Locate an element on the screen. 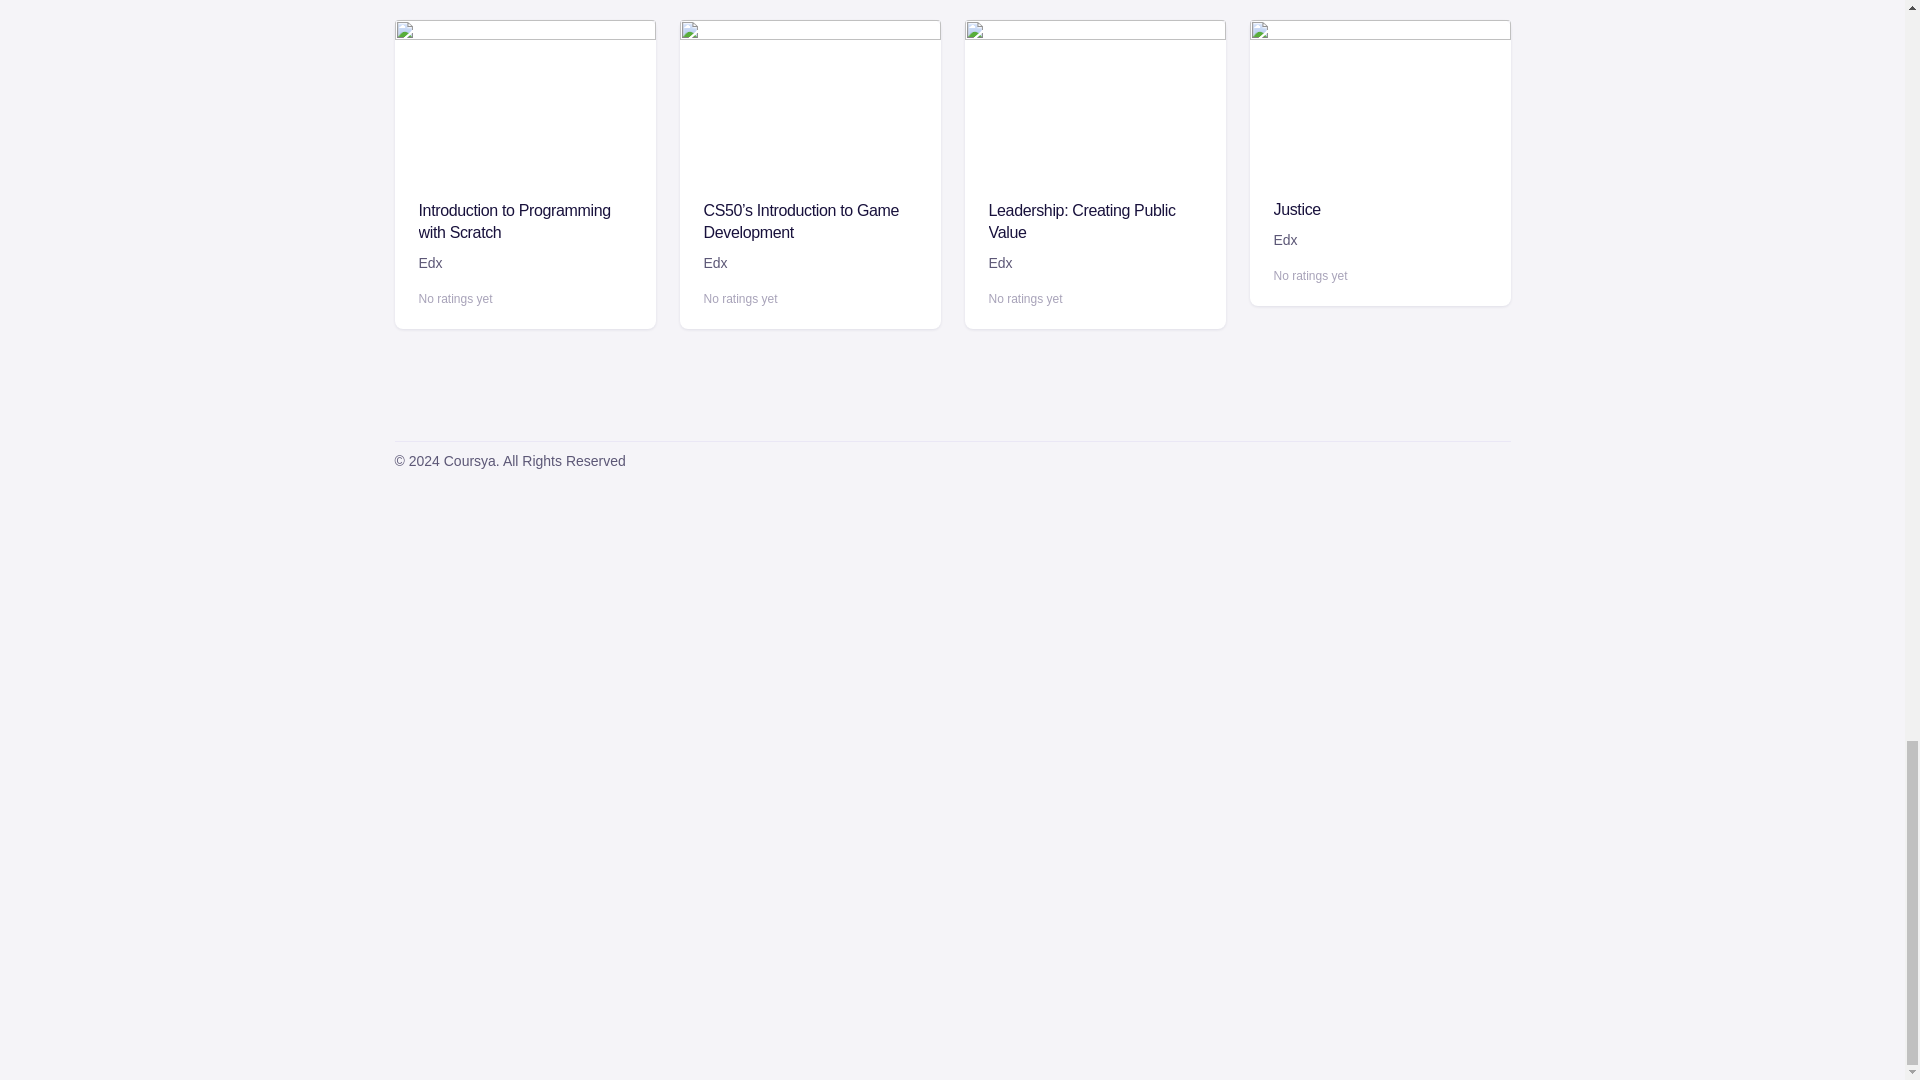  Edx is located at coordinates (430, 262).